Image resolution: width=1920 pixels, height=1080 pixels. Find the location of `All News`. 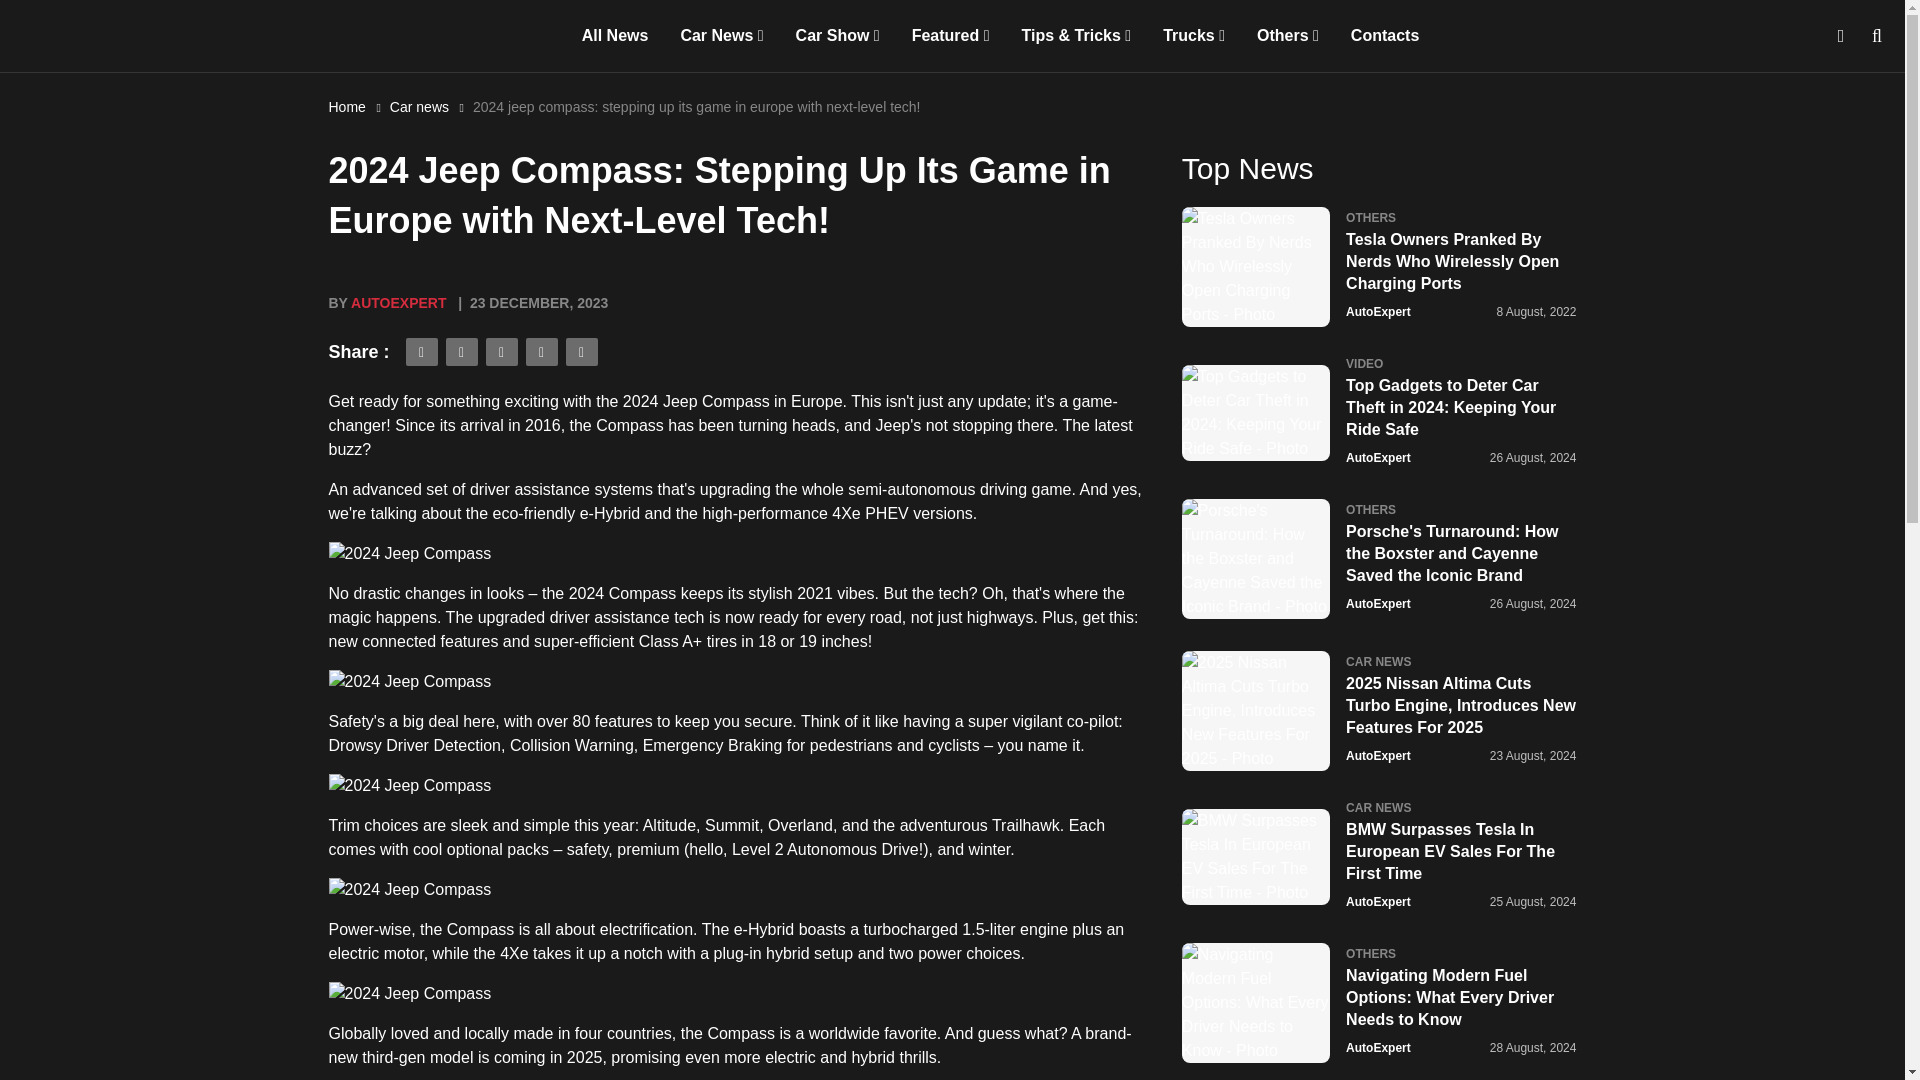

All News is located at coordinates (615, 36).